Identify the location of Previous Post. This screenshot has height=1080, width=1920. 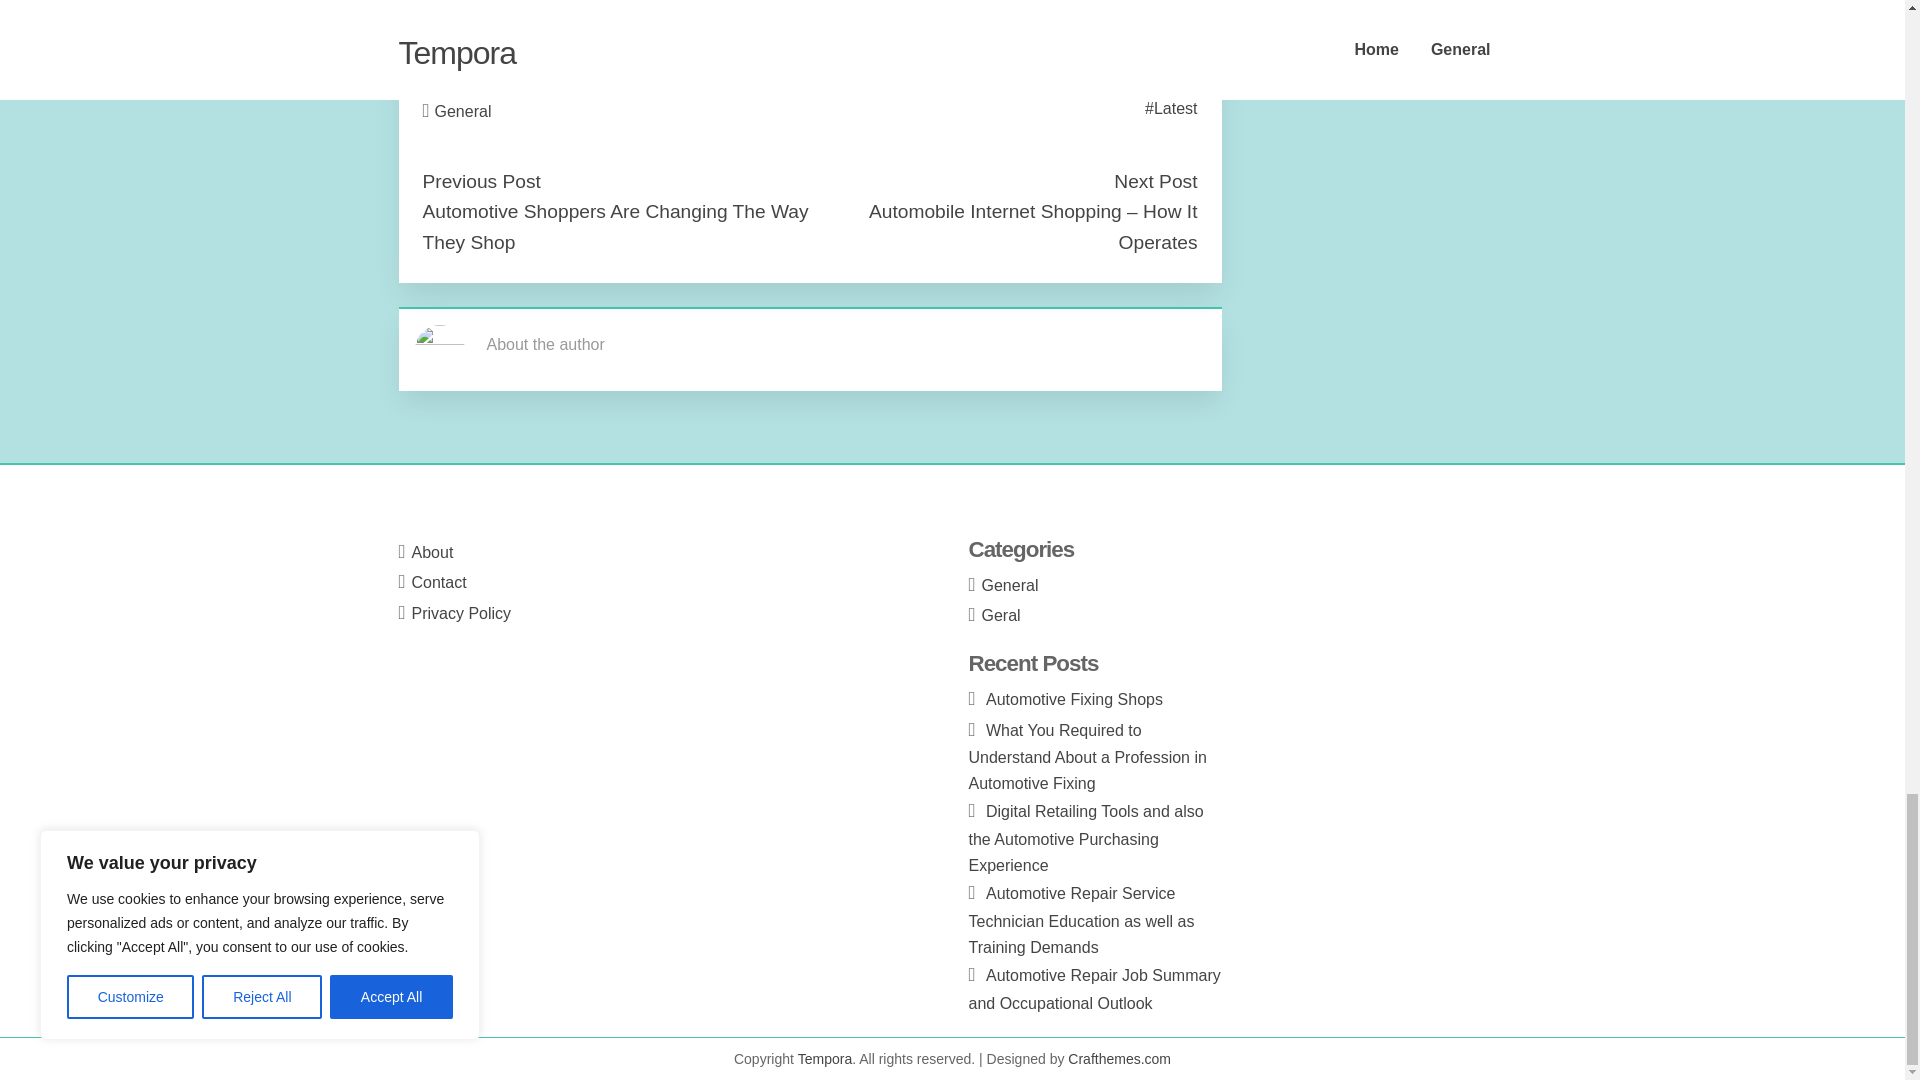
(480, 181).